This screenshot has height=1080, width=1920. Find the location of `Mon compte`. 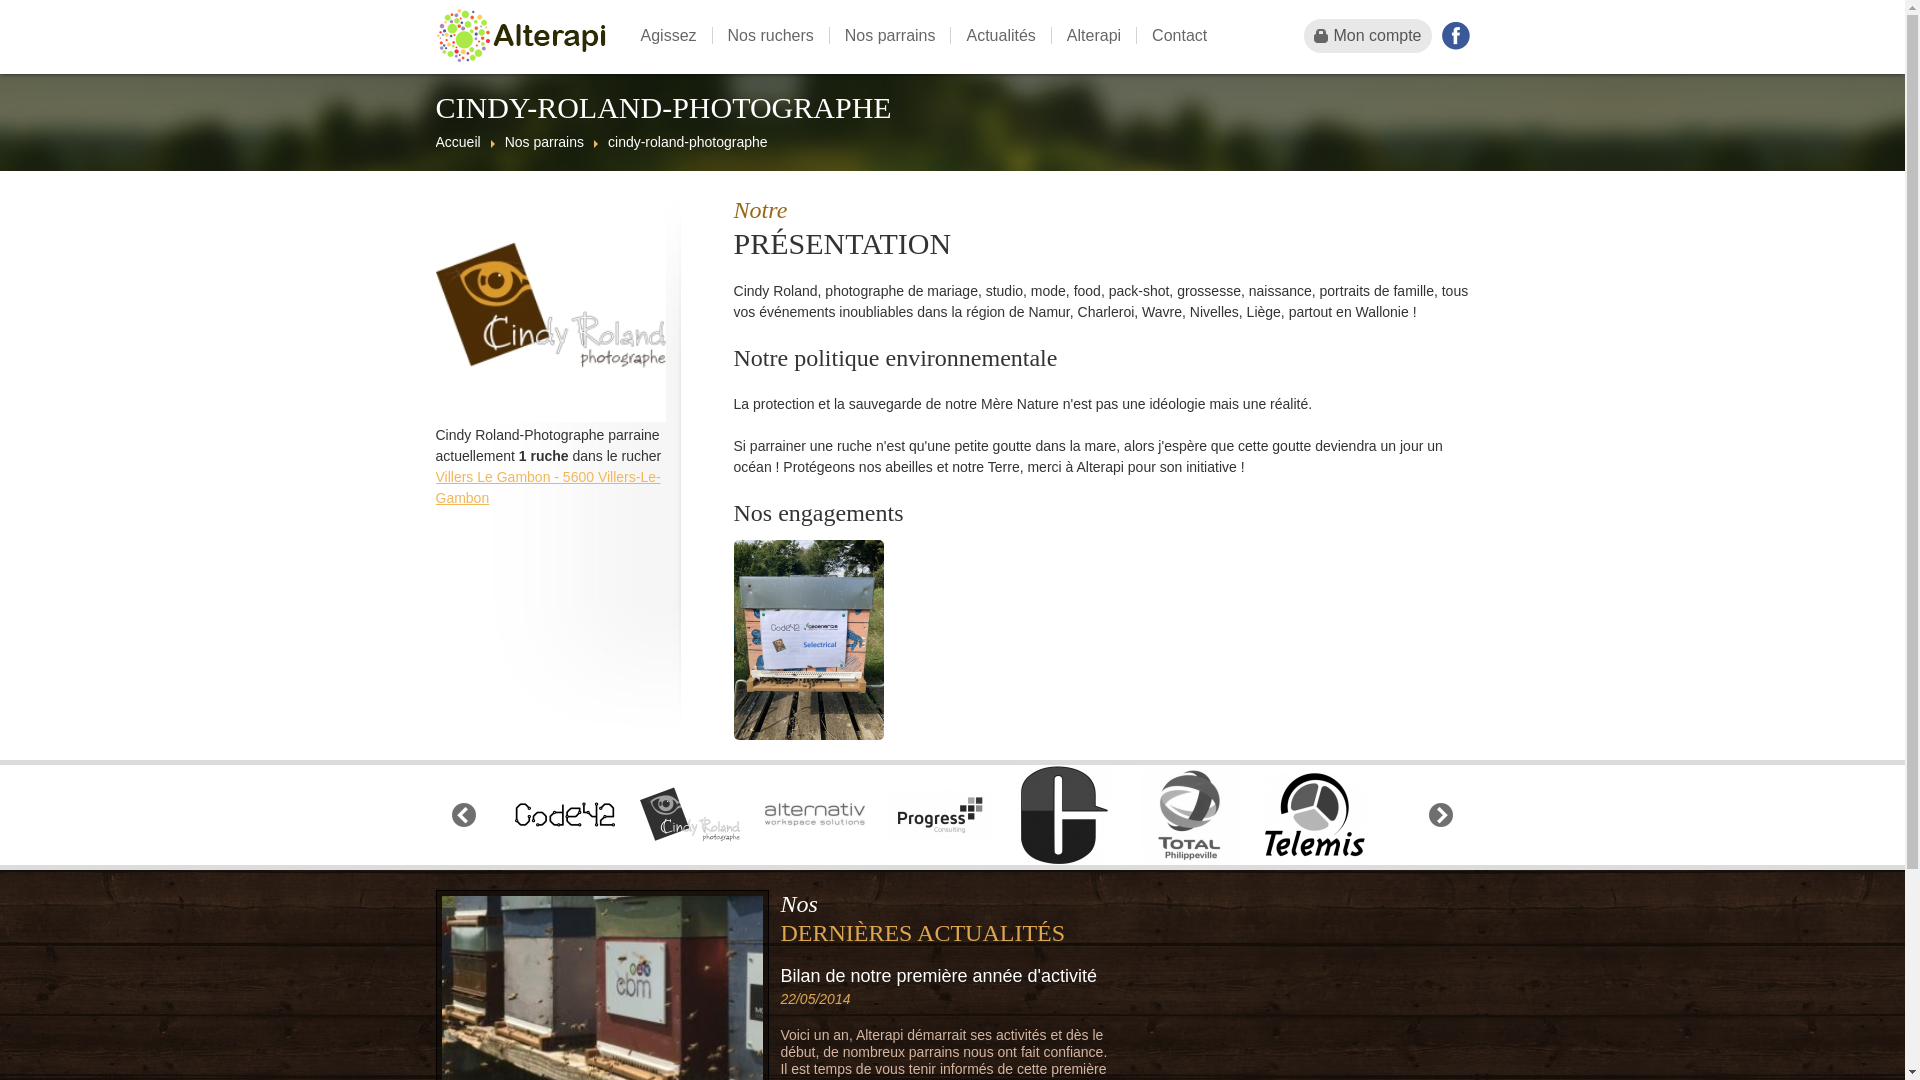

Mon compte is located at coordinates (1368, 36).